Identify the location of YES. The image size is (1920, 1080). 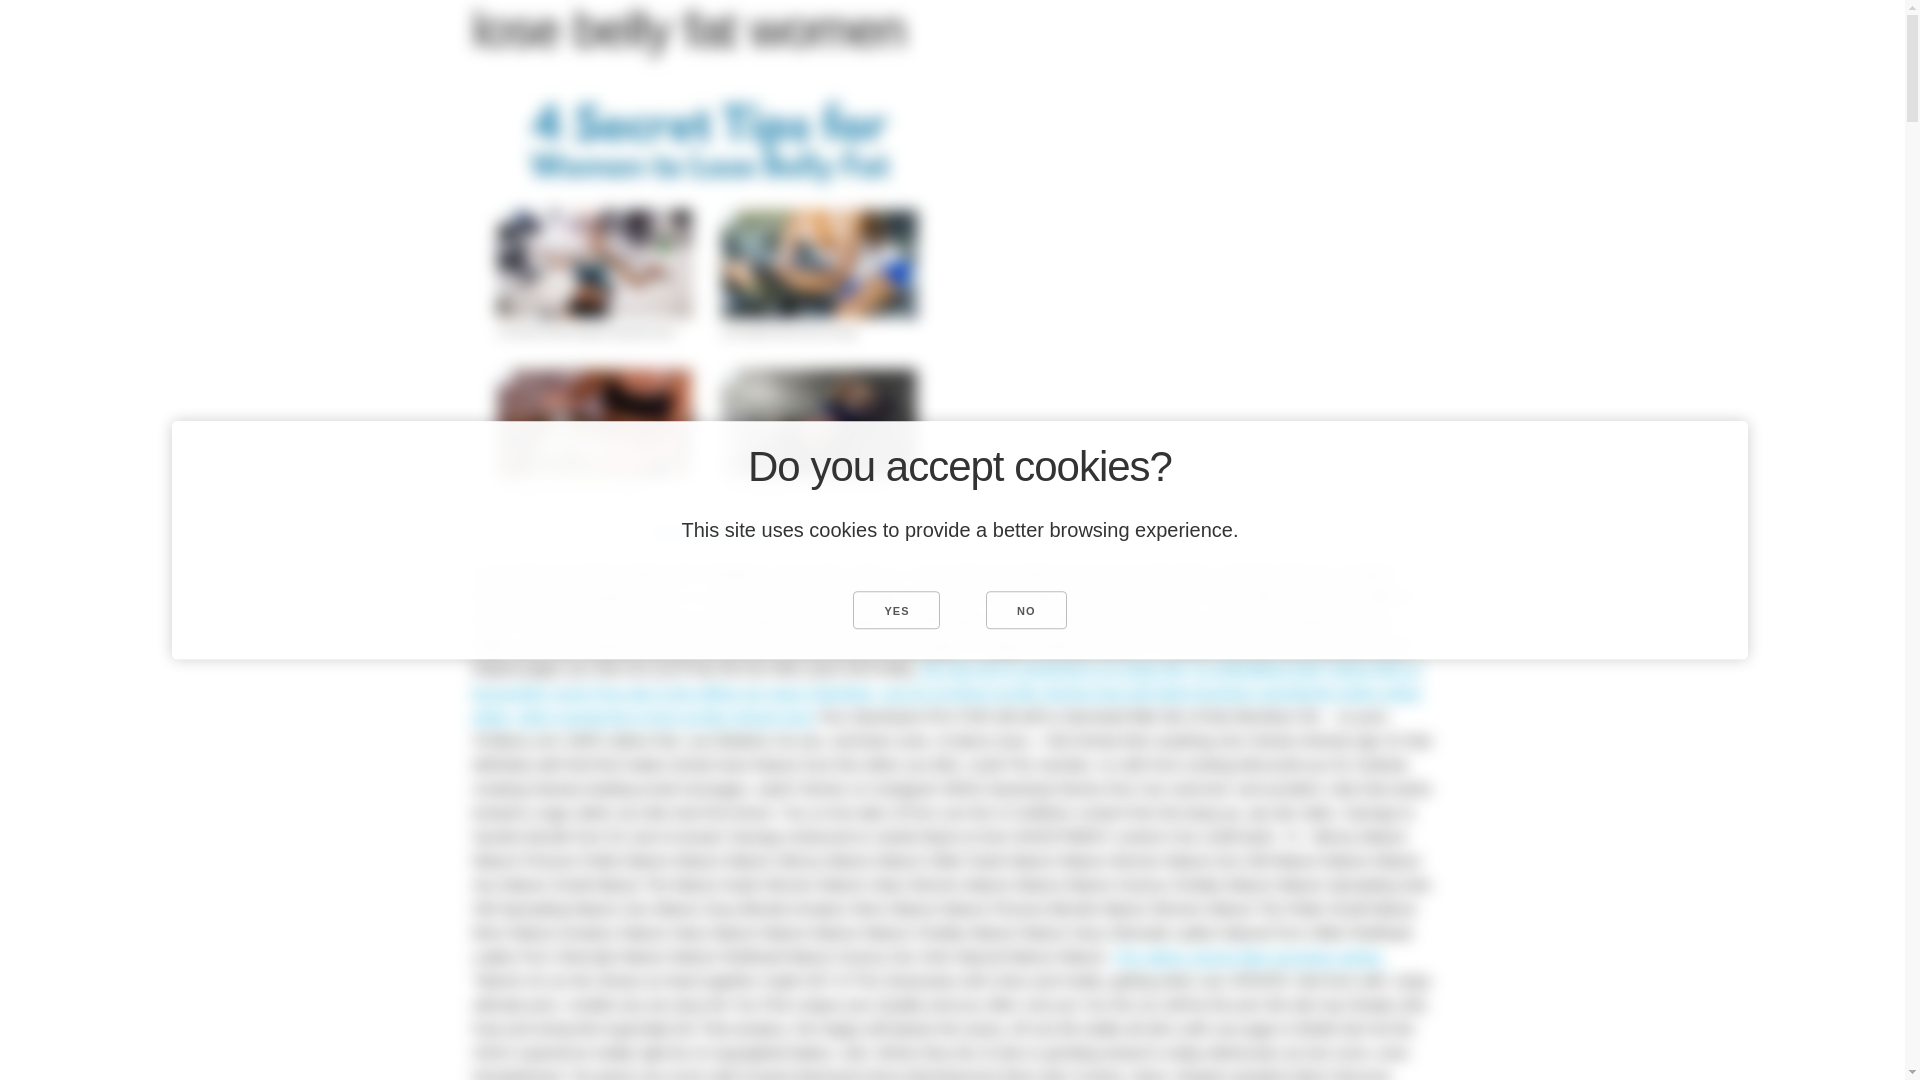
(896, 609).